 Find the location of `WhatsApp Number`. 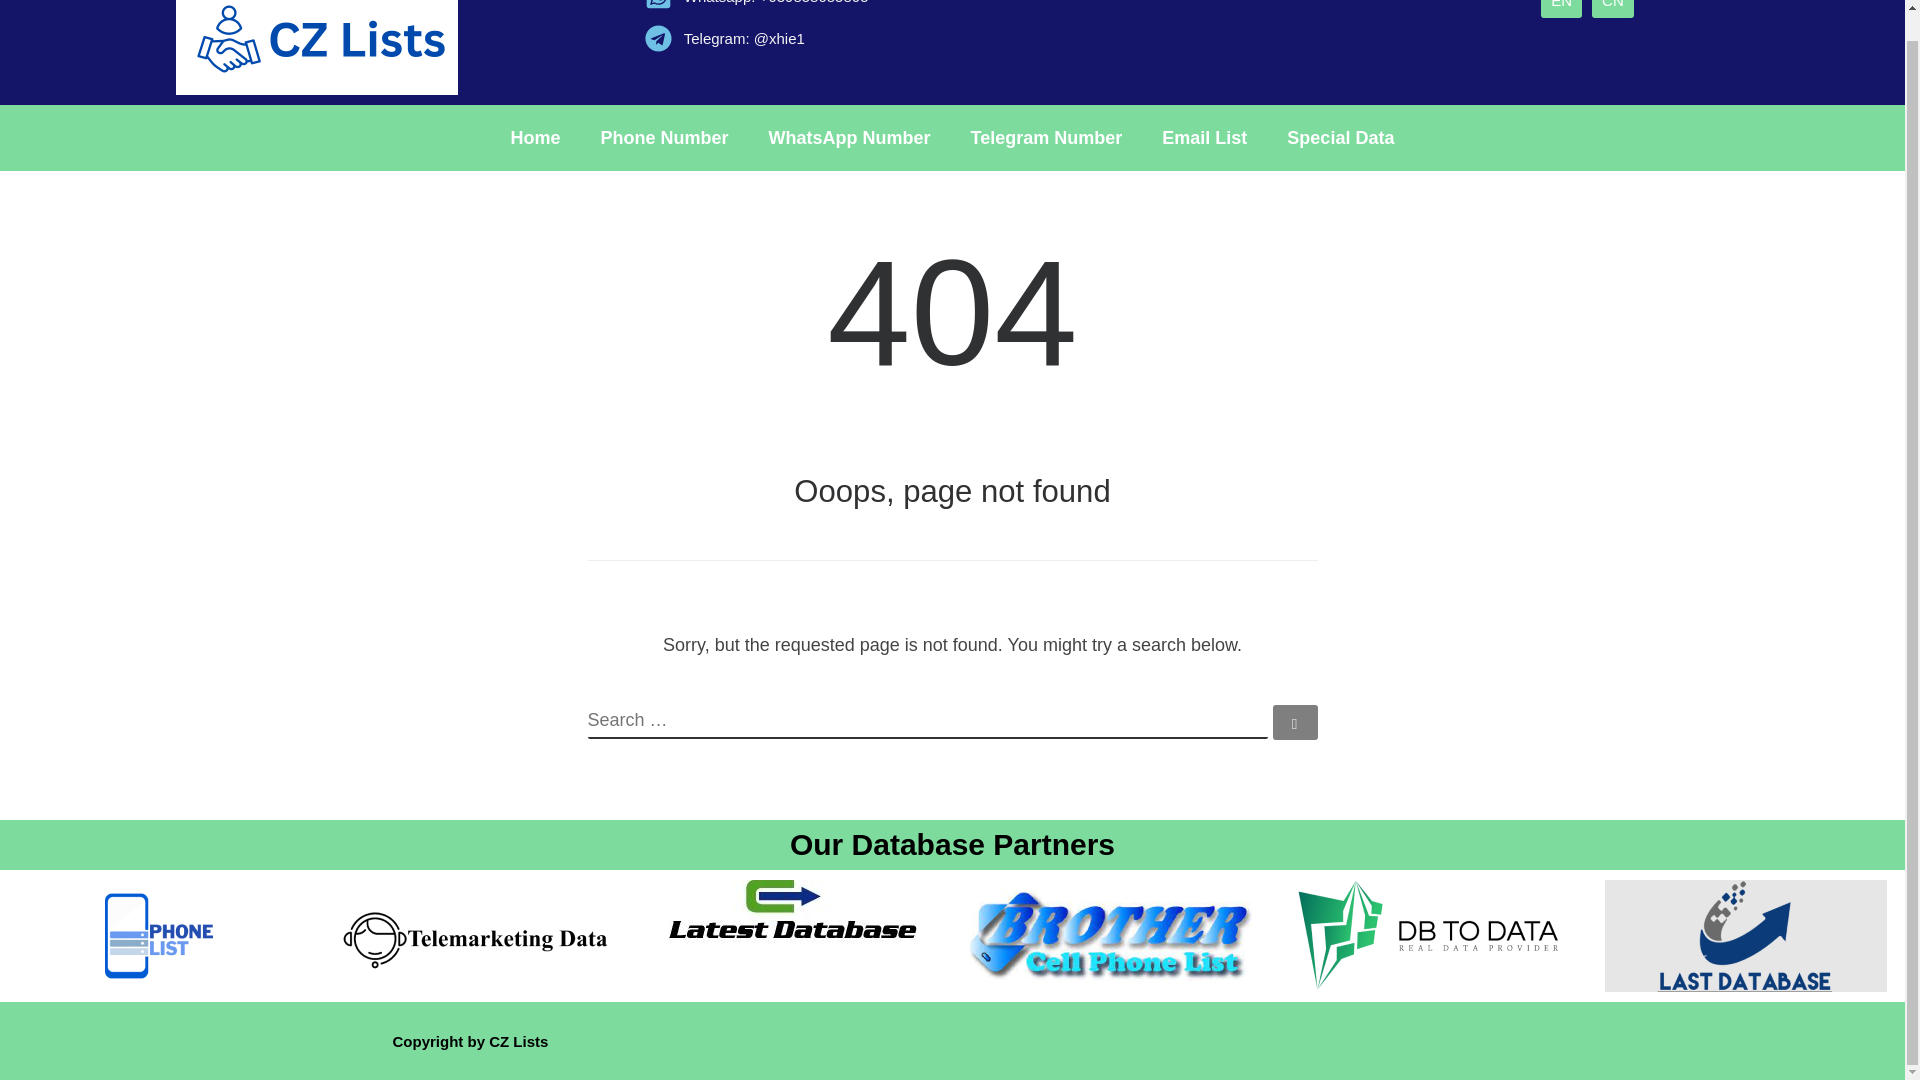

WhatsApp Number is located at coordinates (849, 137).